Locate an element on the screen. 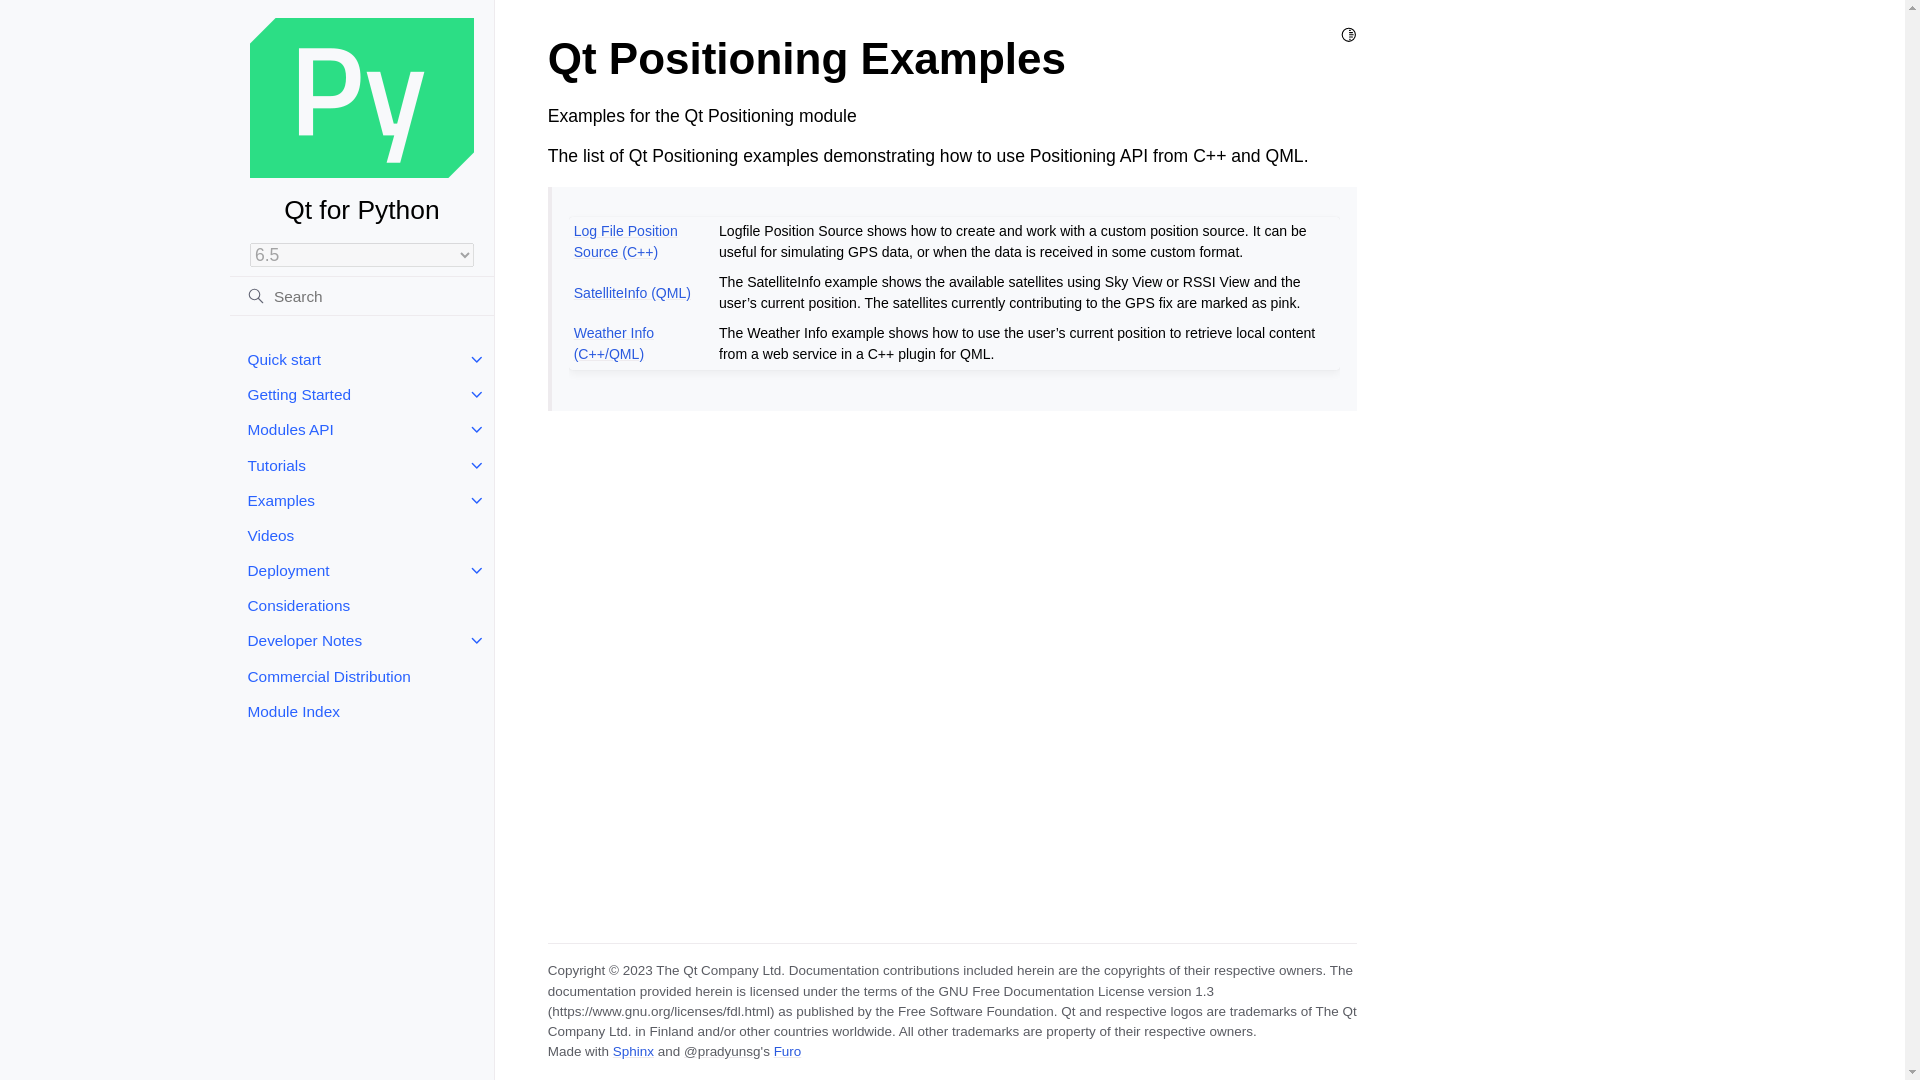 Image resolution: width=1920 pixels, height=1080 pixels. Quick start is located at coordinates (362, 359).